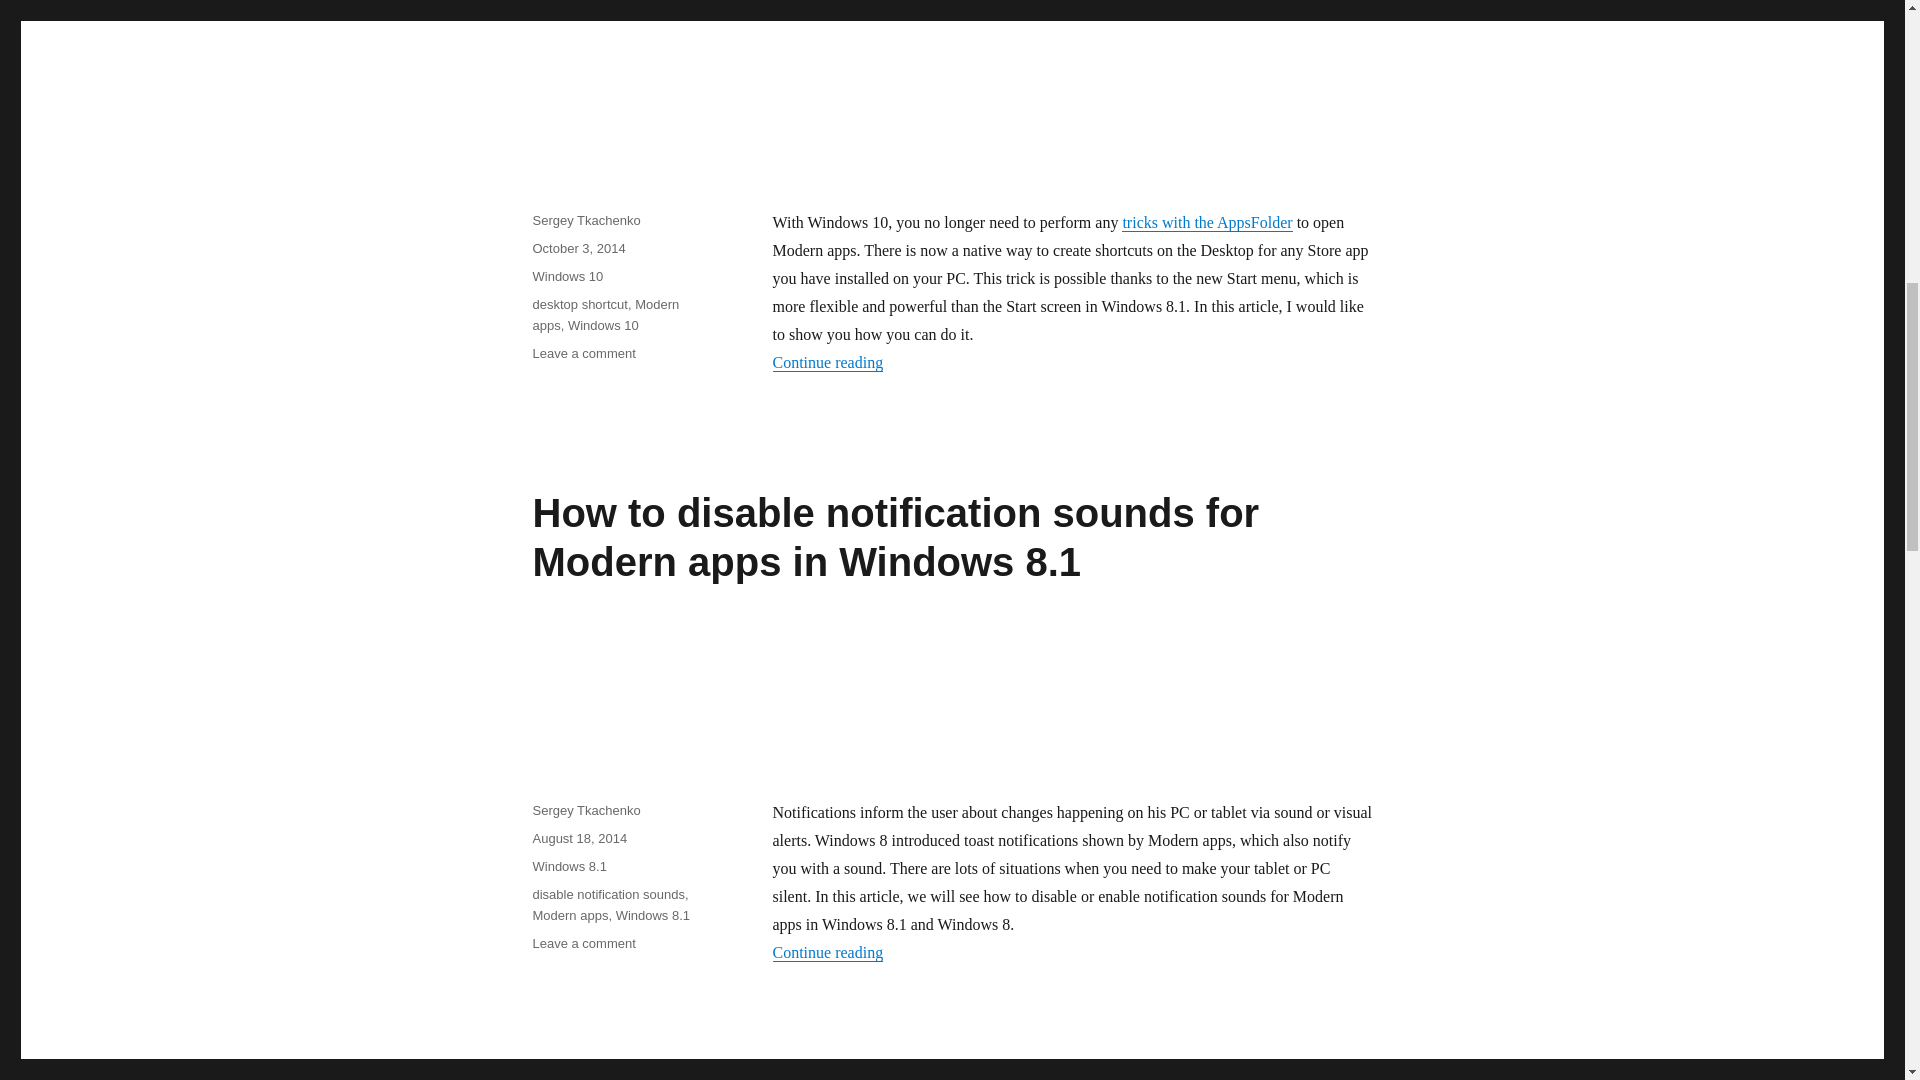  Describe the element at coordinates (579, 838) in the screenshot. I see `August 18, 2014` at that location.